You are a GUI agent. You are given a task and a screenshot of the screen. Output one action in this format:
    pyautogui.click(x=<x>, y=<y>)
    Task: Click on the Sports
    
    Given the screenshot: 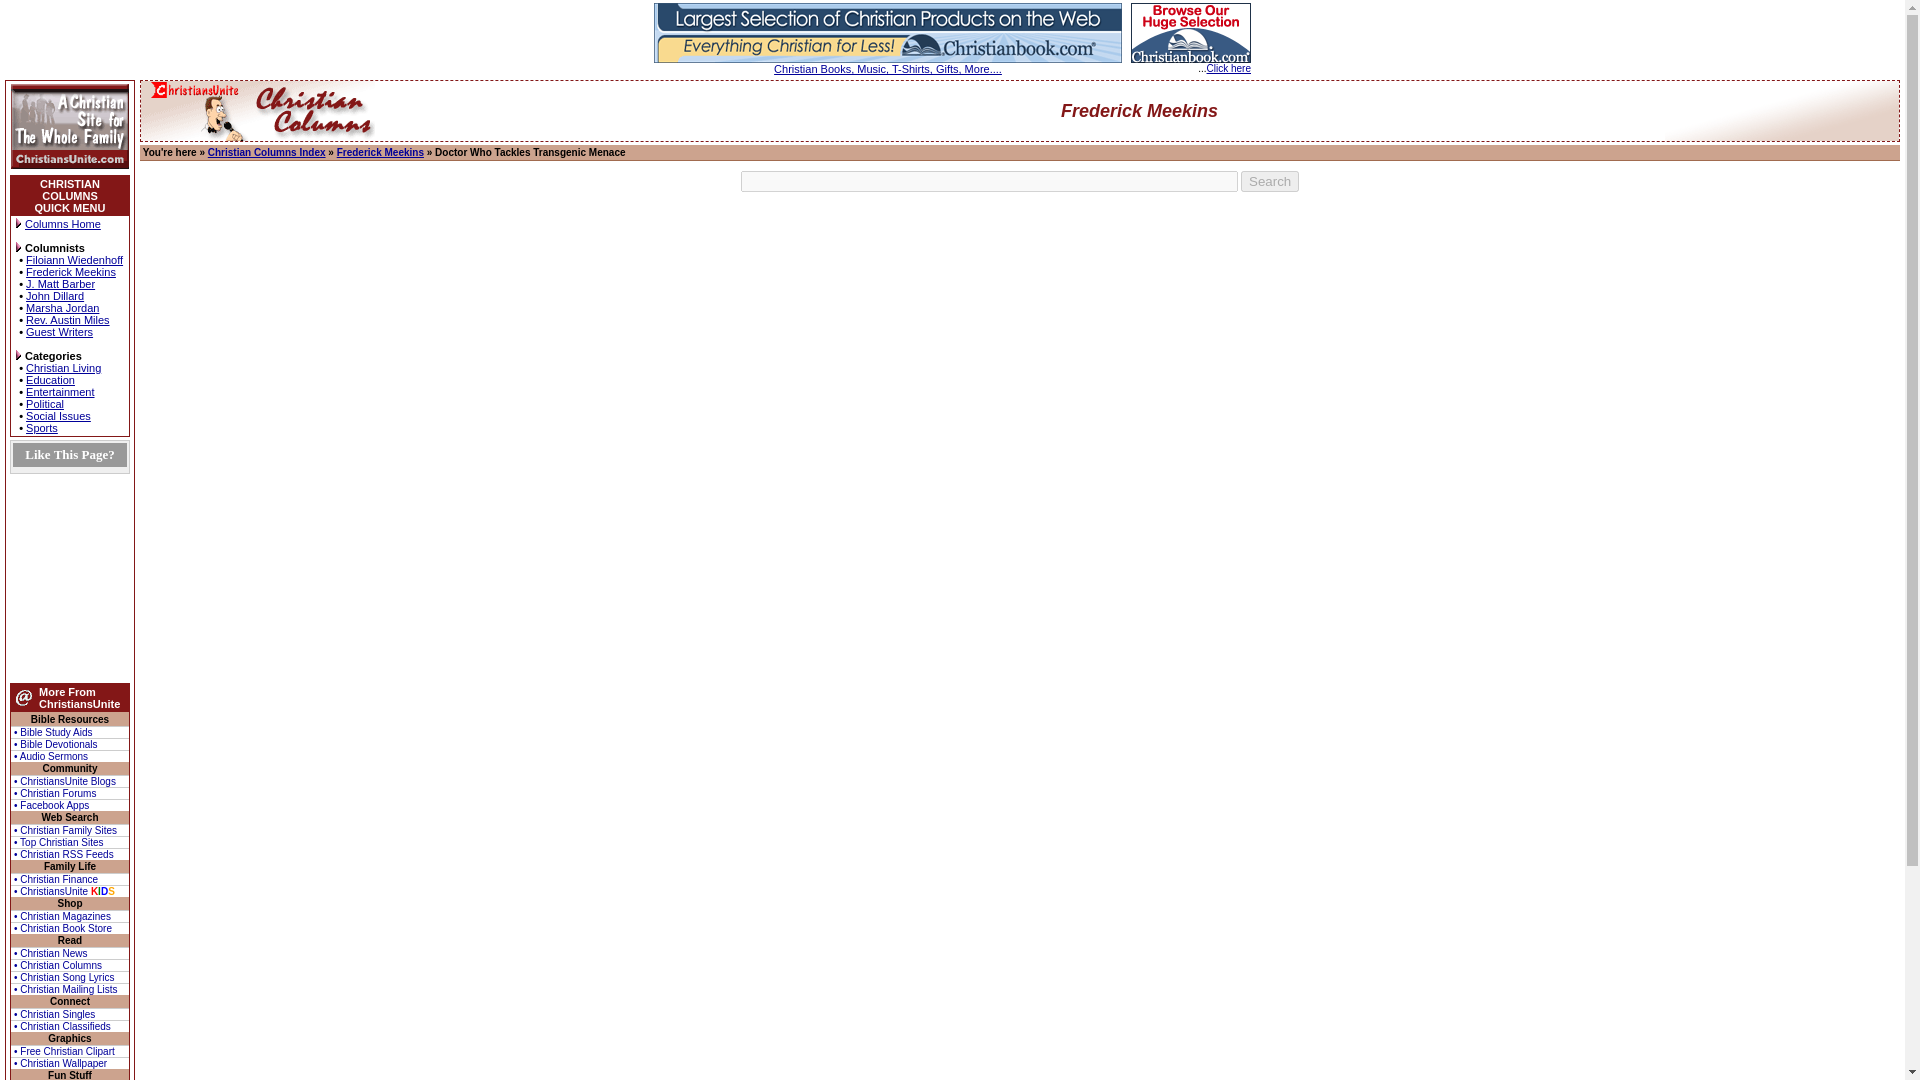 What is the action you would take?
    pyautogui.click(x=42, y=428)
    